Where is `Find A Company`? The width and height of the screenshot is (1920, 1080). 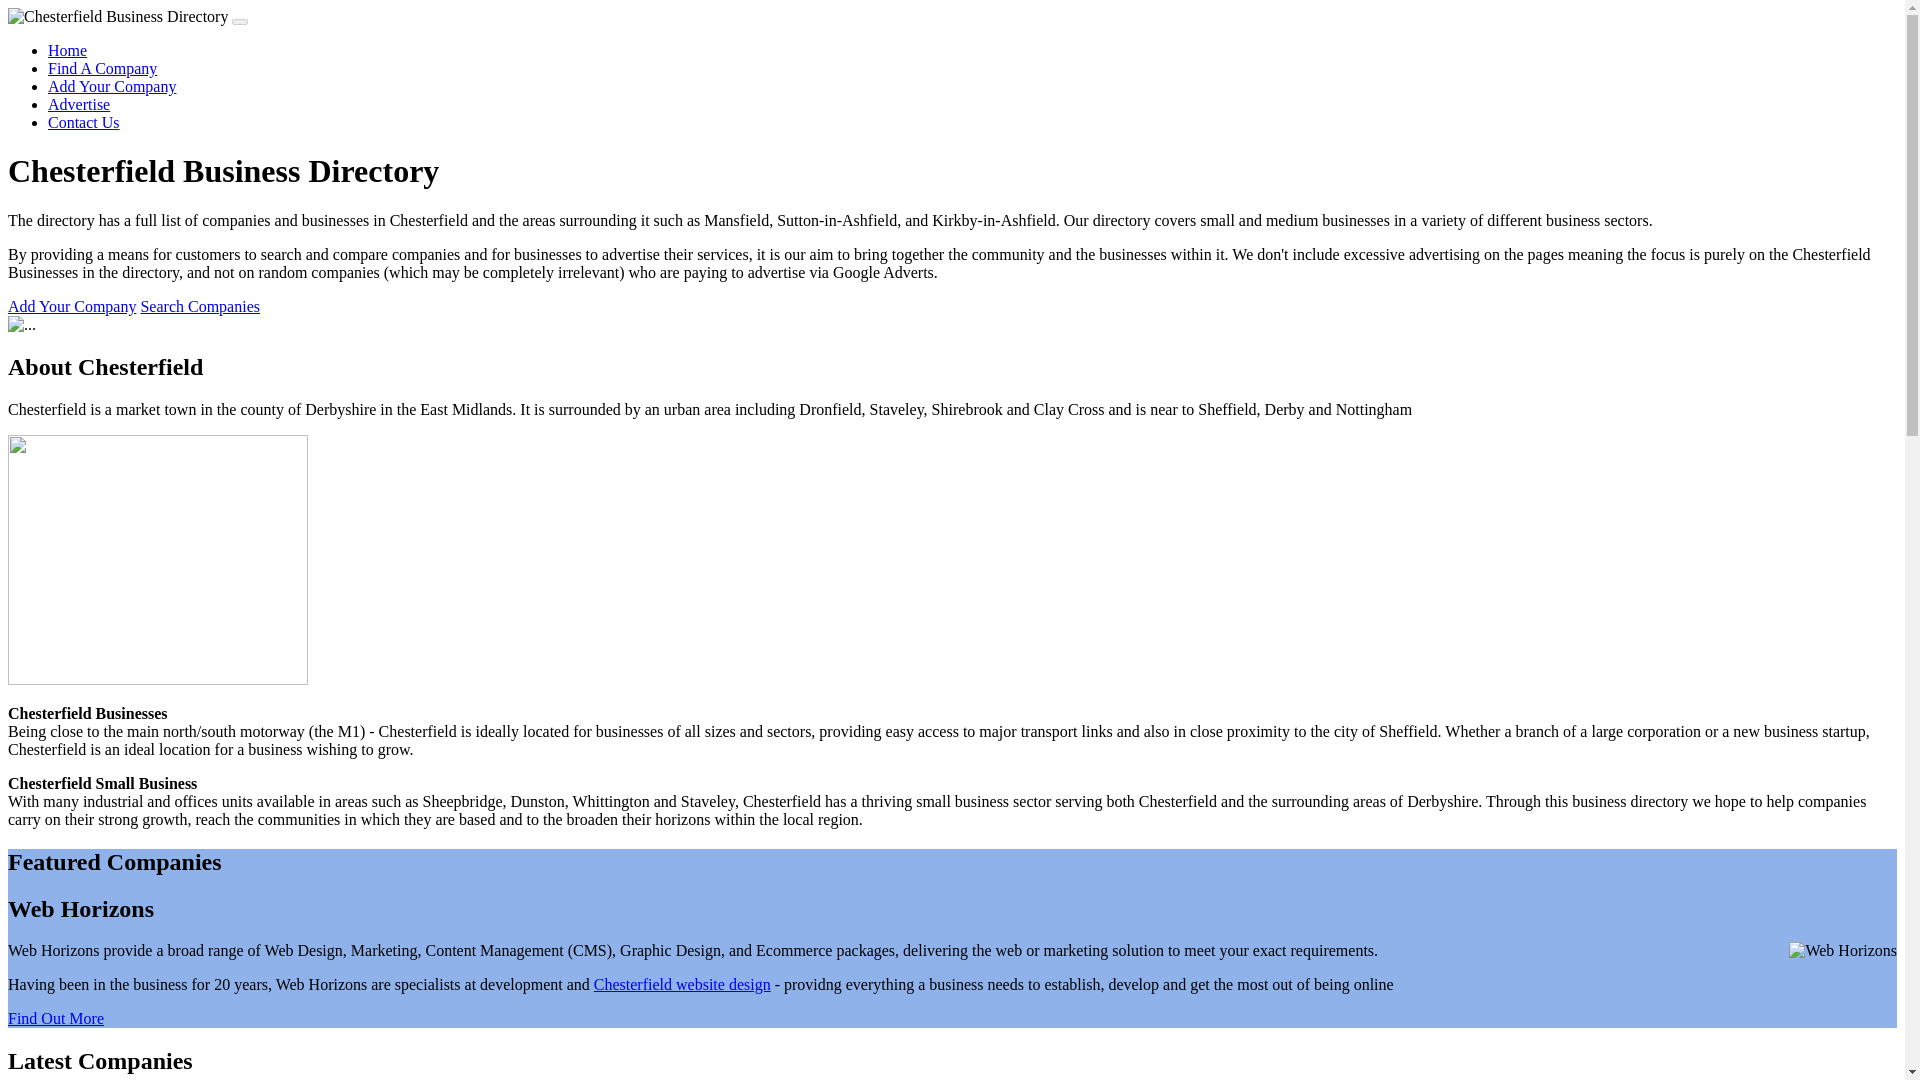
Find A Company is located at coordinates (102, 68).